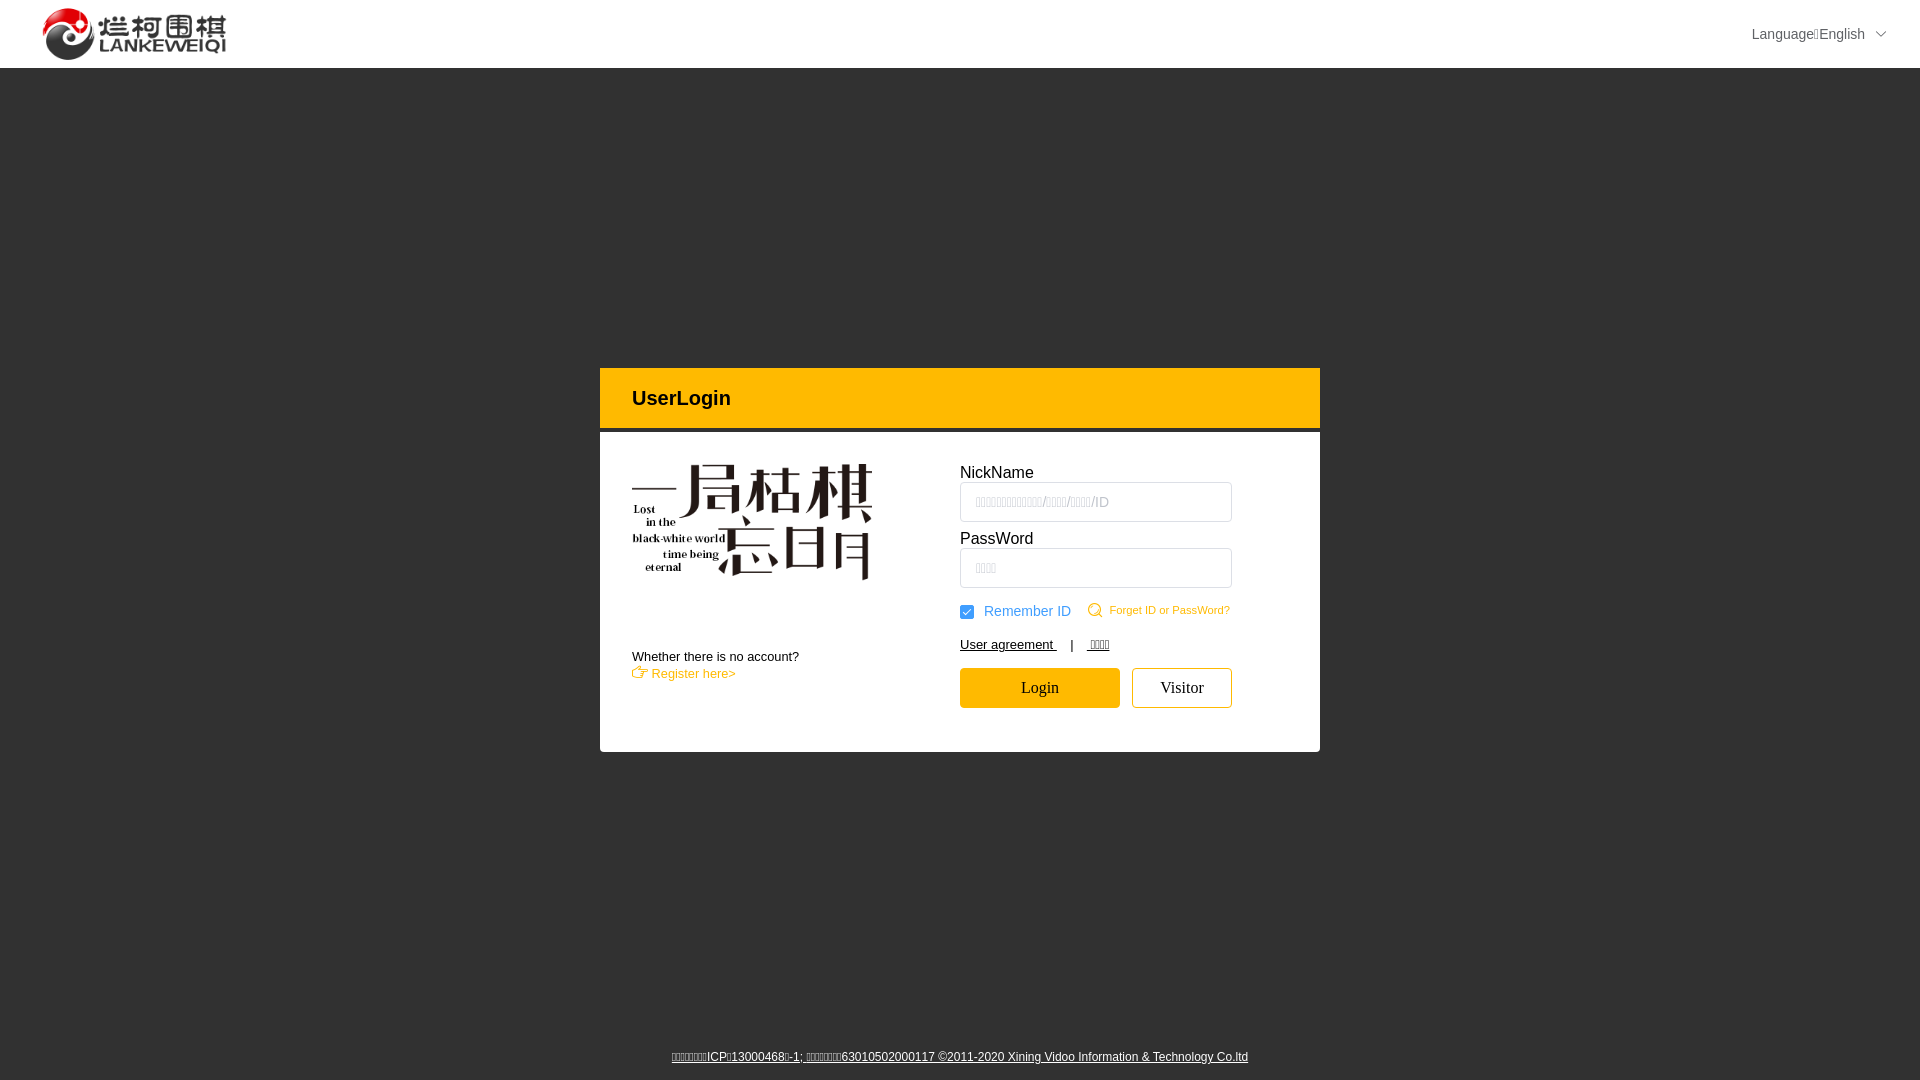 The height and width of the screenshot is (1080, 1920). Describe the element at coordinates (1182, 688) in the screenshot. I see `Visitor` at that location.